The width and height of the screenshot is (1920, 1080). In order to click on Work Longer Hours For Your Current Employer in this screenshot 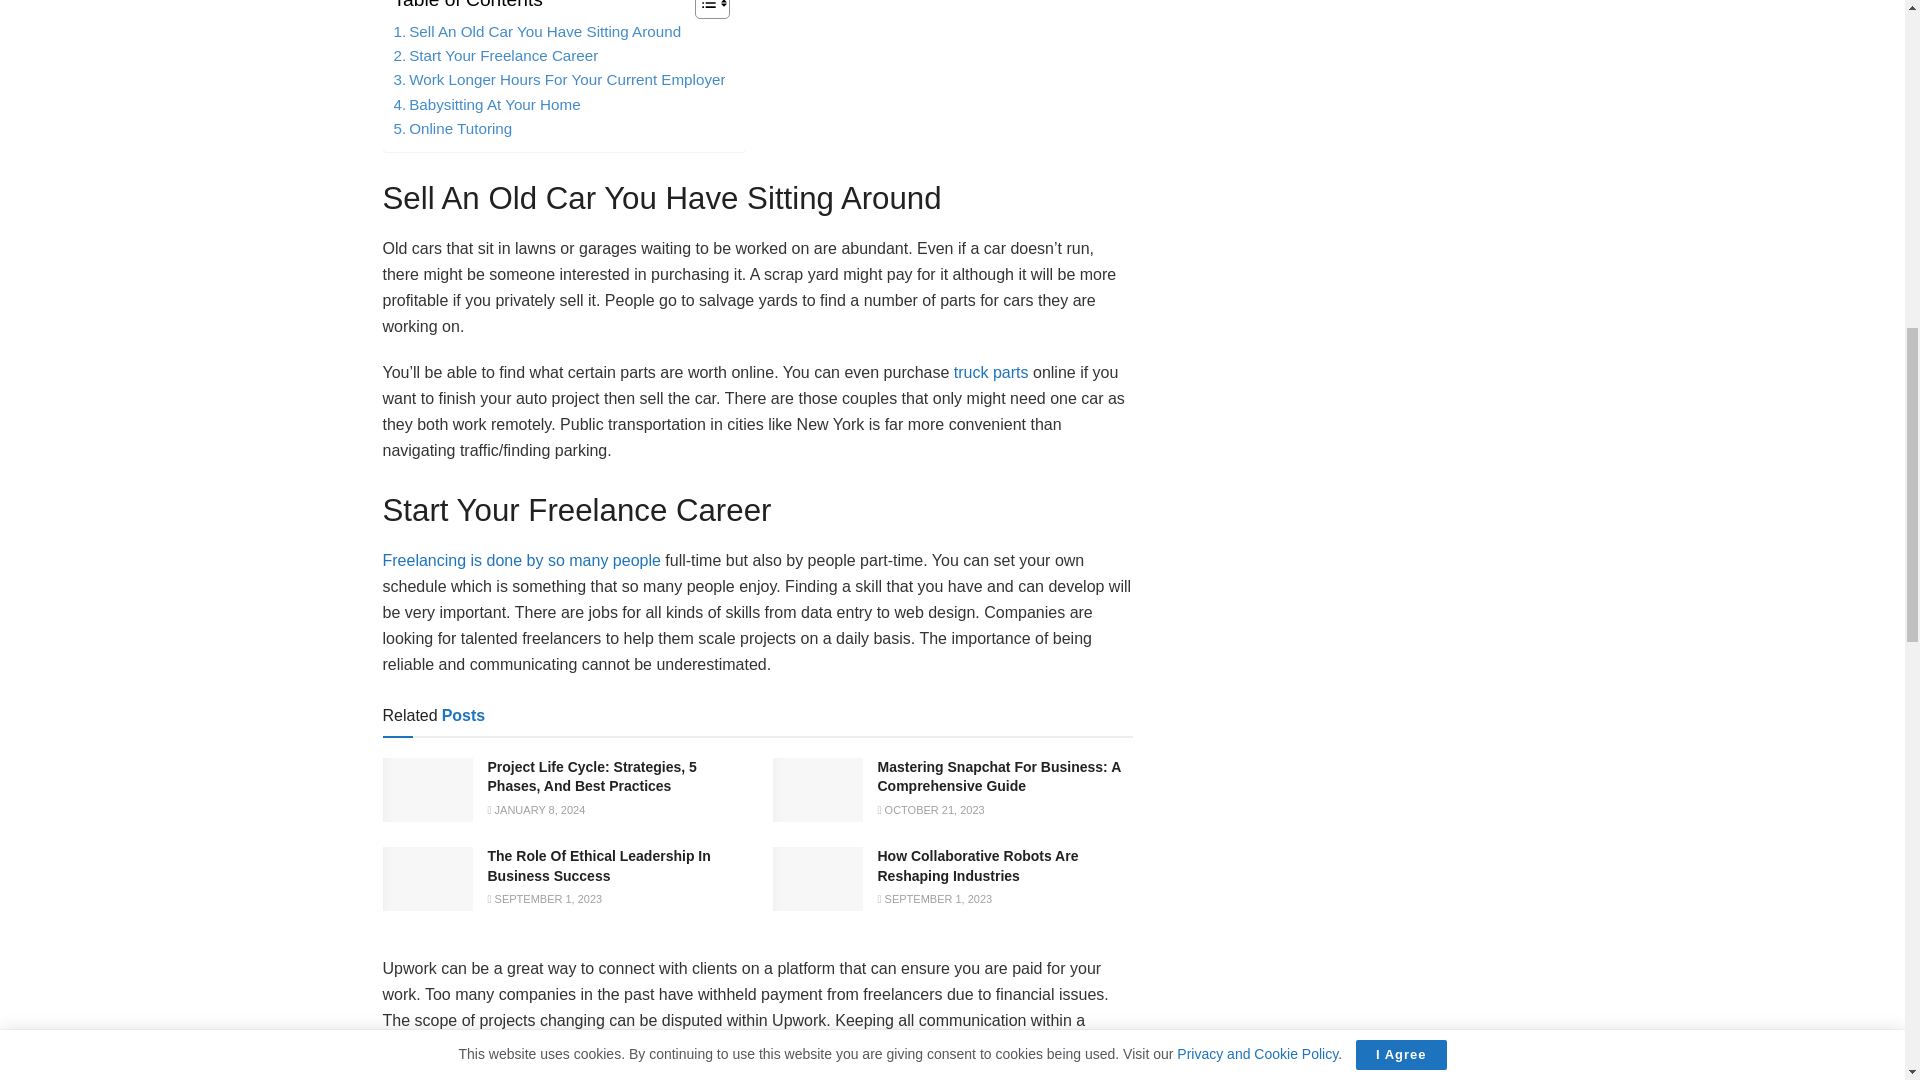, I will do `click(559, 80)`.